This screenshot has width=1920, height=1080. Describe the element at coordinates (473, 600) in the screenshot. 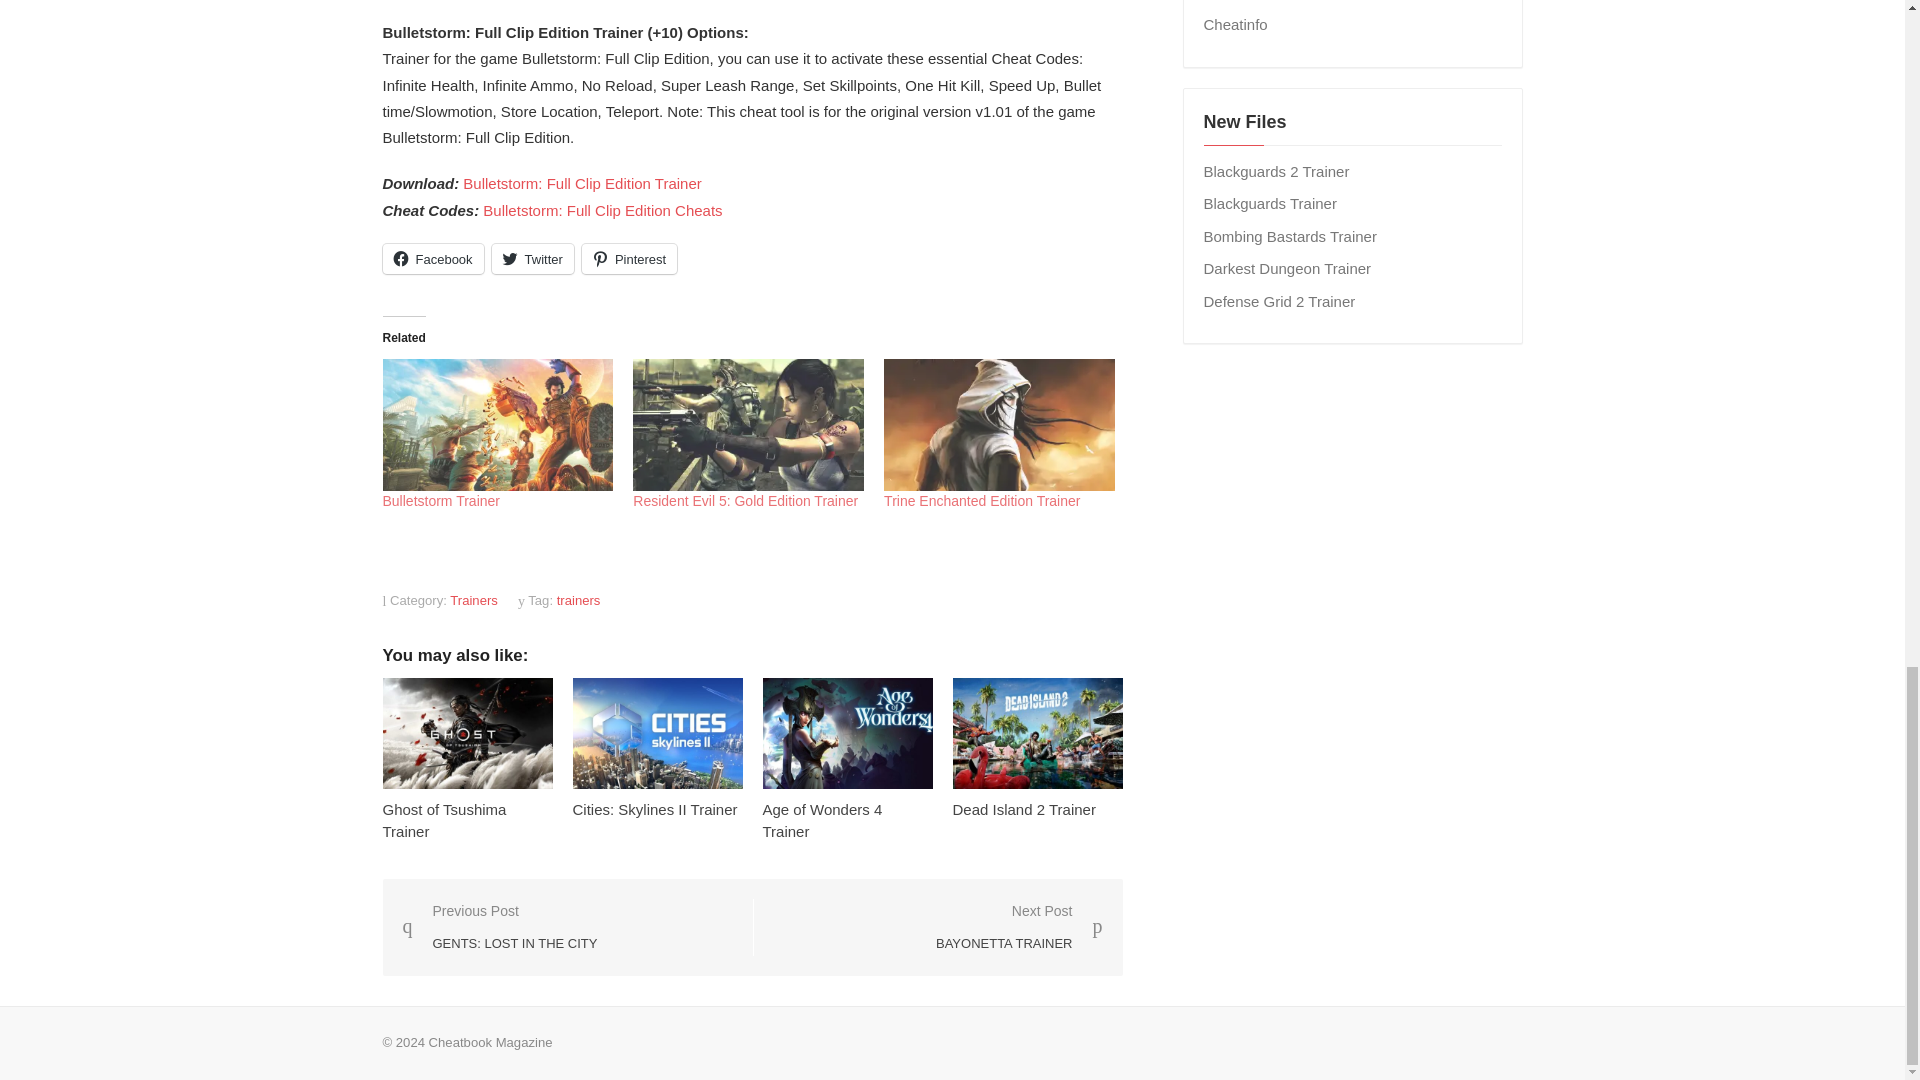

I see `Trainers` at that location.